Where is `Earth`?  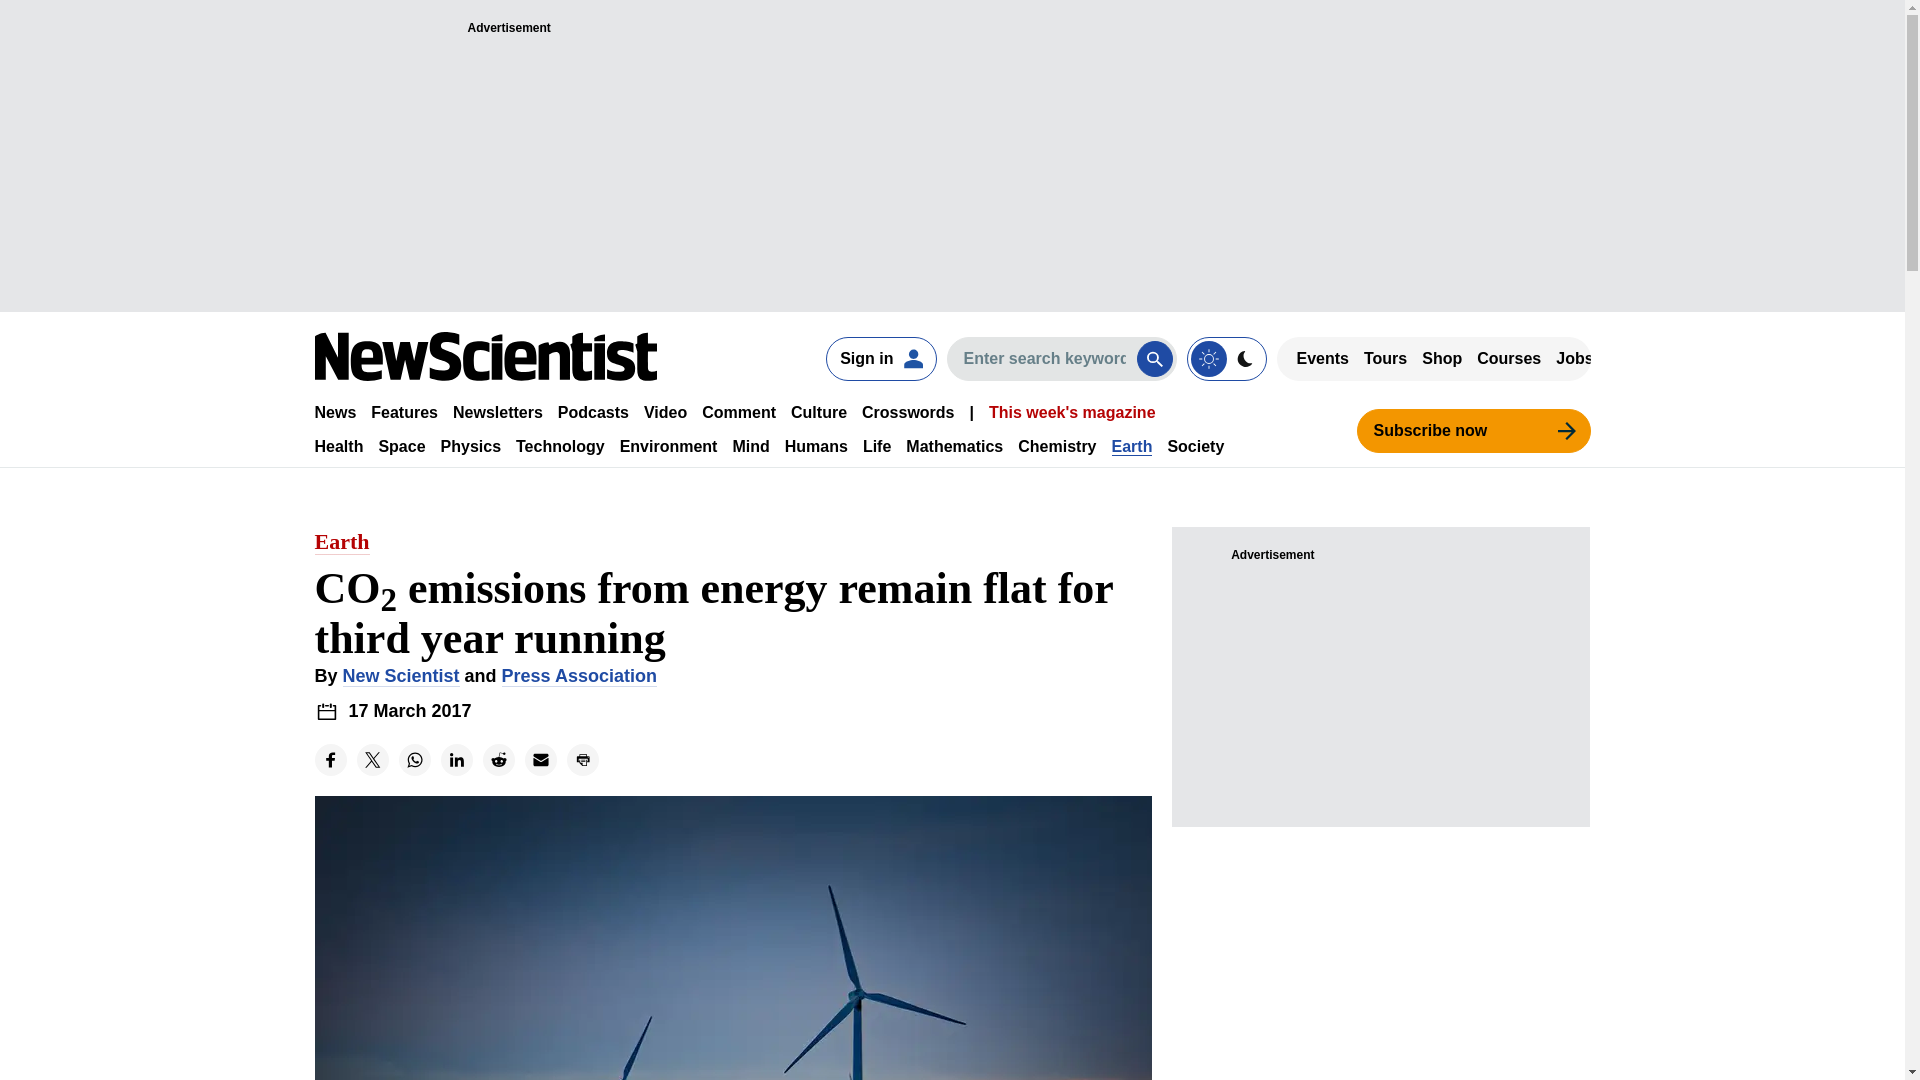
Earth is located at coordinates (1132, 446).